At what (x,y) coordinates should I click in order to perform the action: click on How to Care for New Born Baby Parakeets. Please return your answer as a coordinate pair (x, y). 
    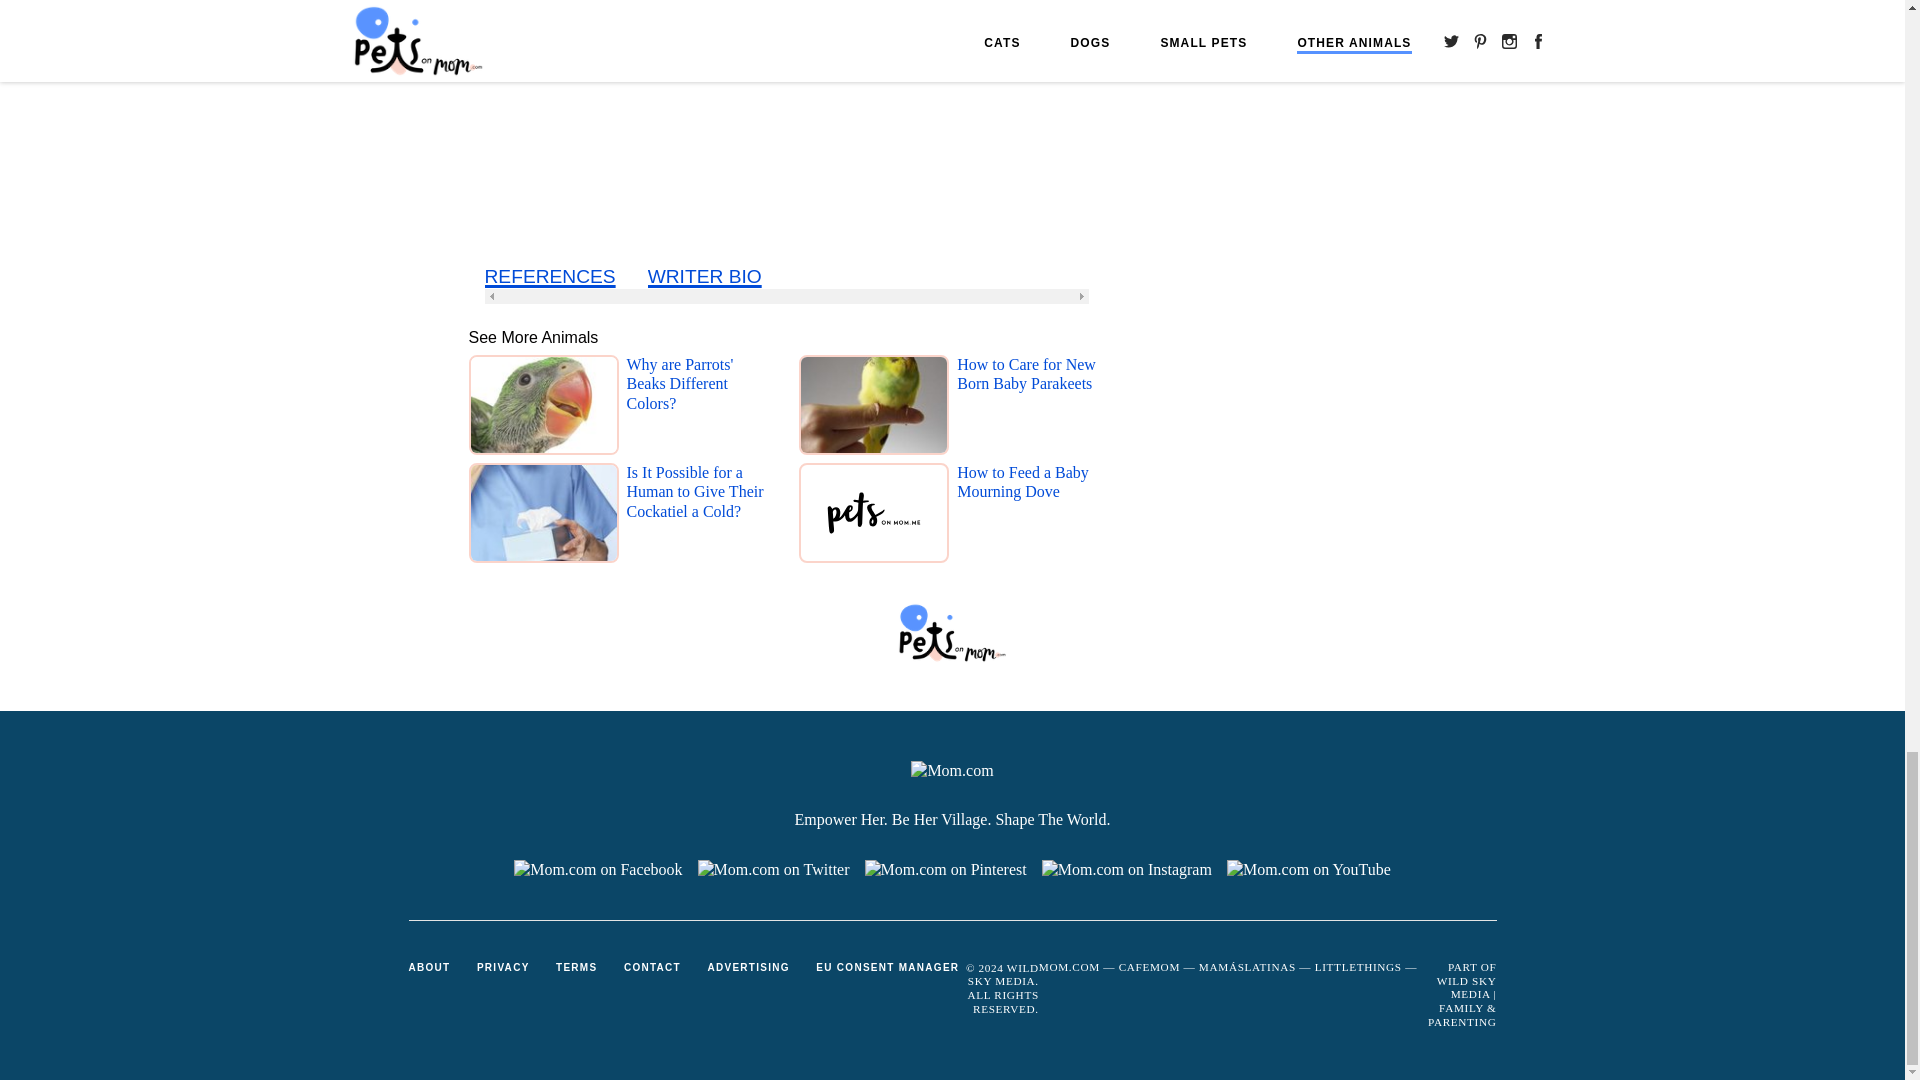
    Looking at the image, I should click on (1030, 409).